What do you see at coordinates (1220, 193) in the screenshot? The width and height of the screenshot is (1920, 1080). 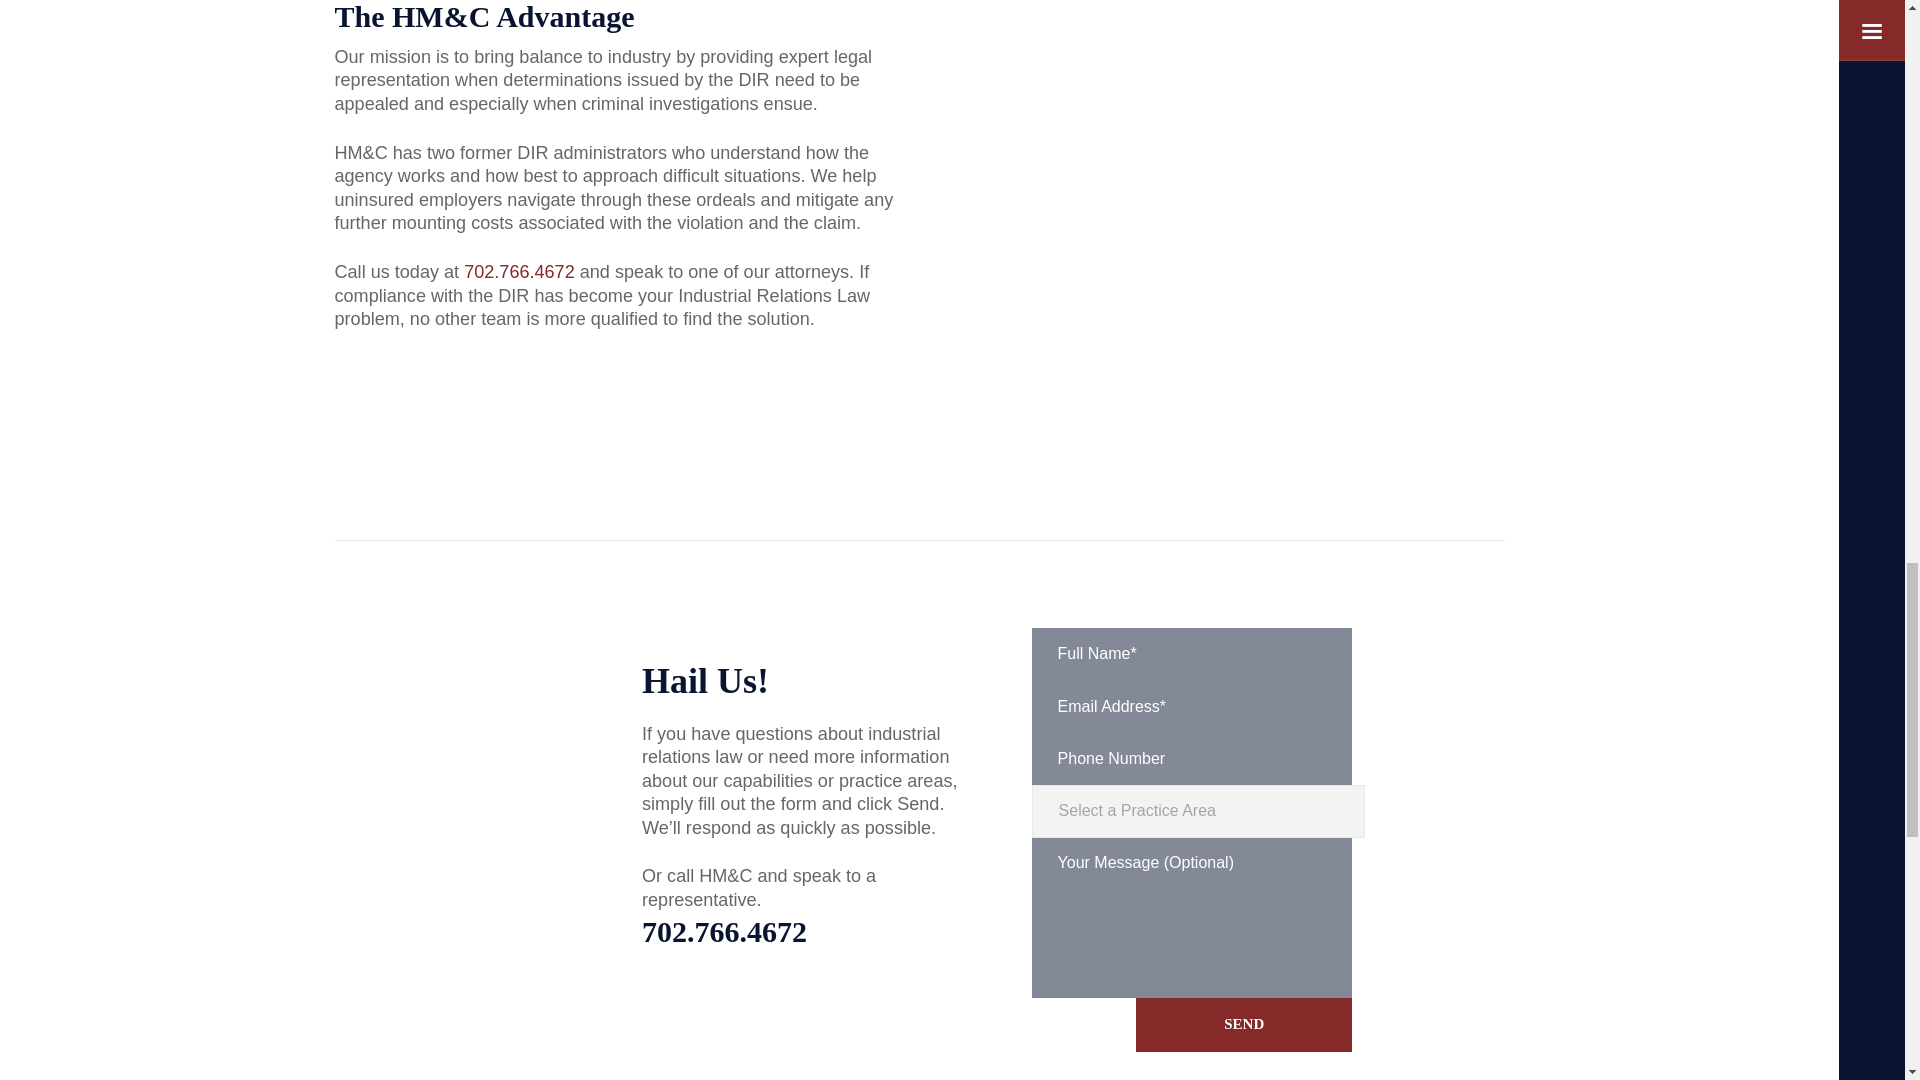 I see `practice-area-pic-workers-comp-02` at bounding box center [1220, 193].